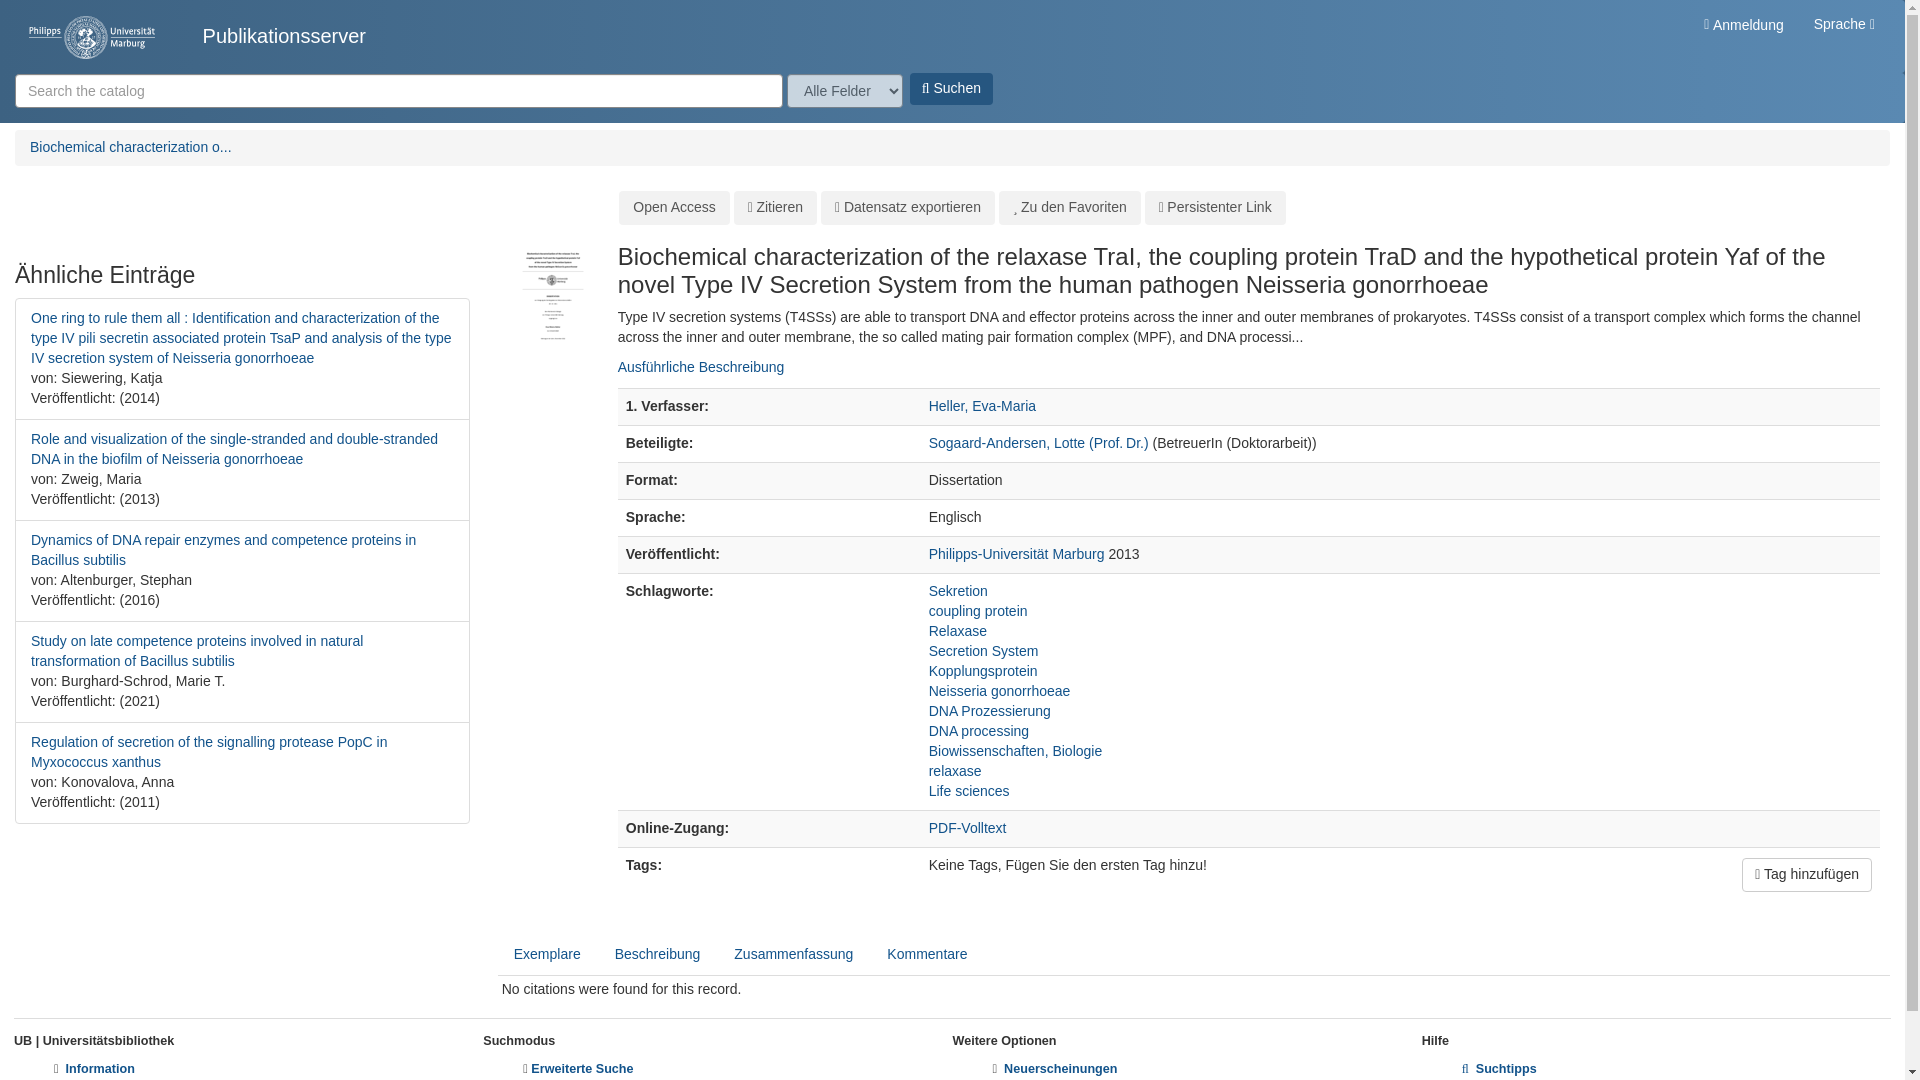 This screenshot has width=1920, height=1080. I want to click on Relaxase, so click(958, 631).